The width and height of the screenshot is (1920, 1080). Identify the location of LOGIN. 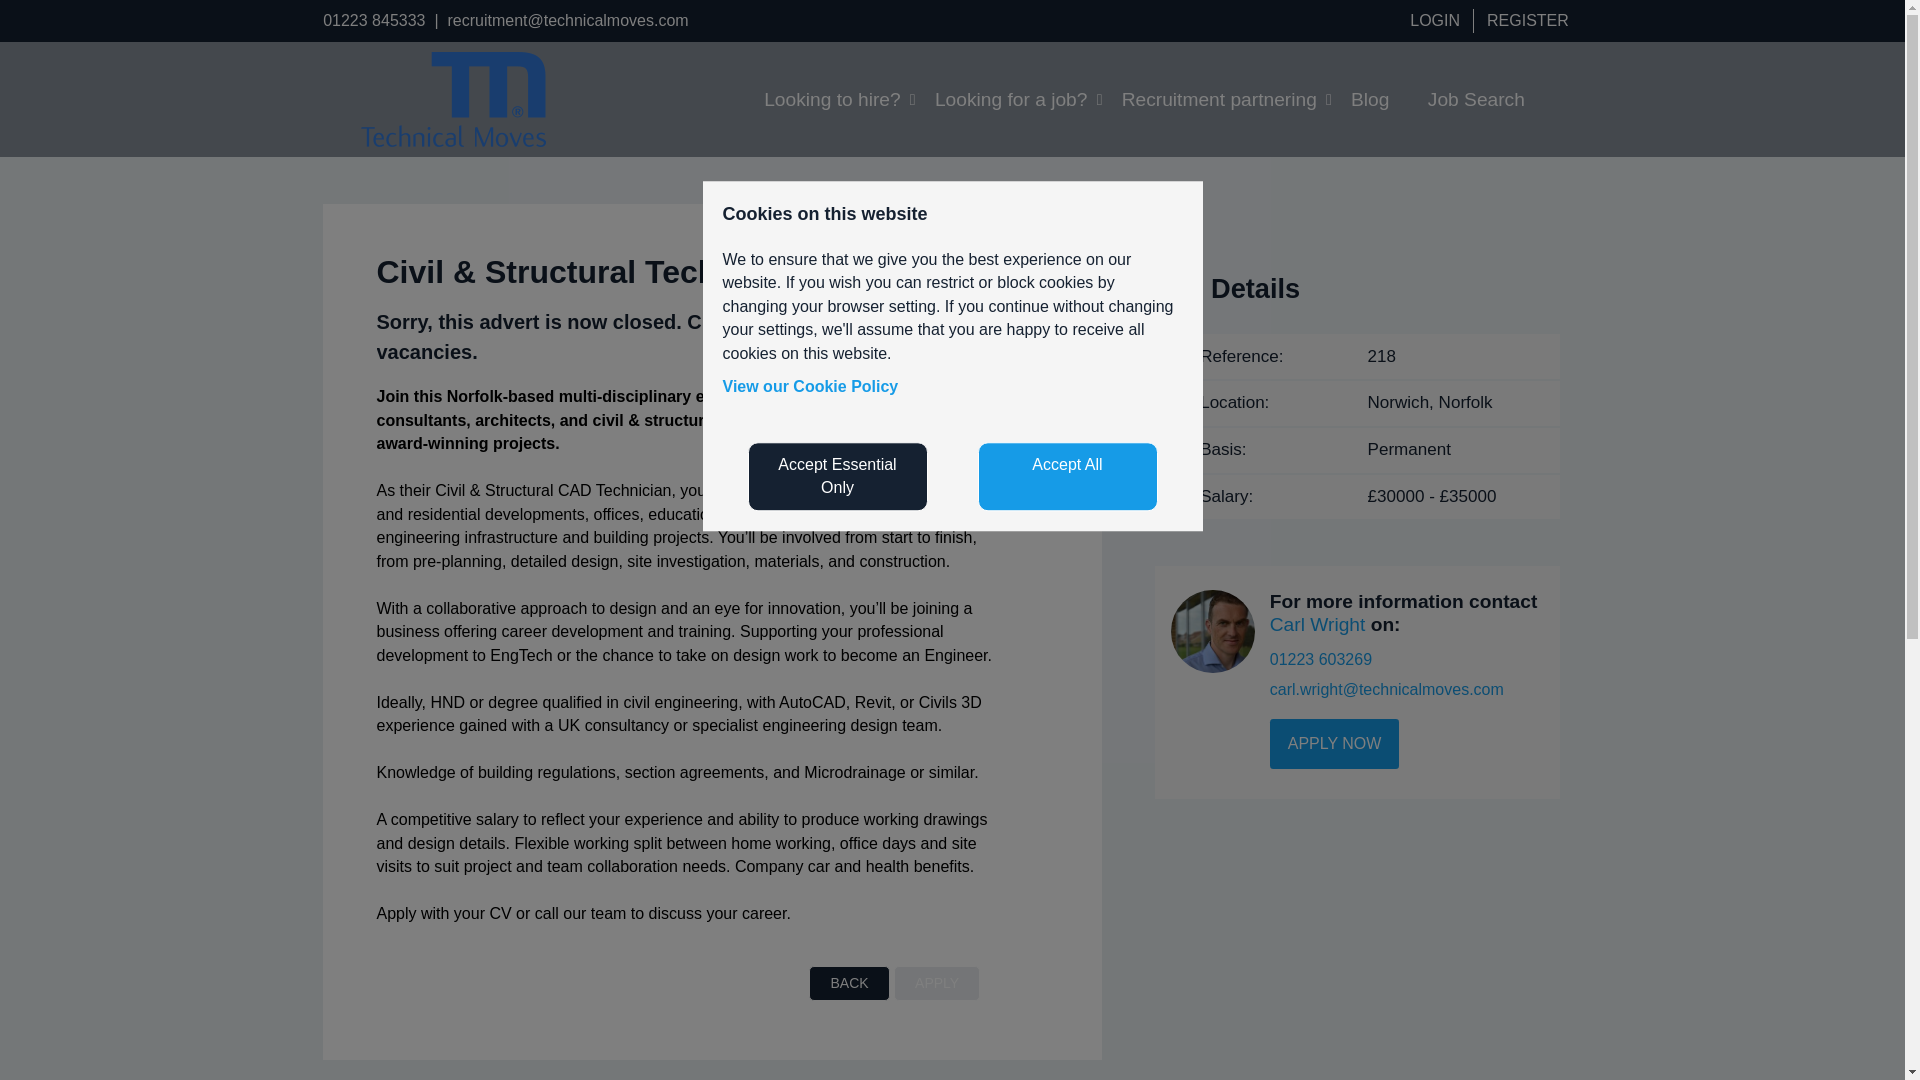
(1436, 20).